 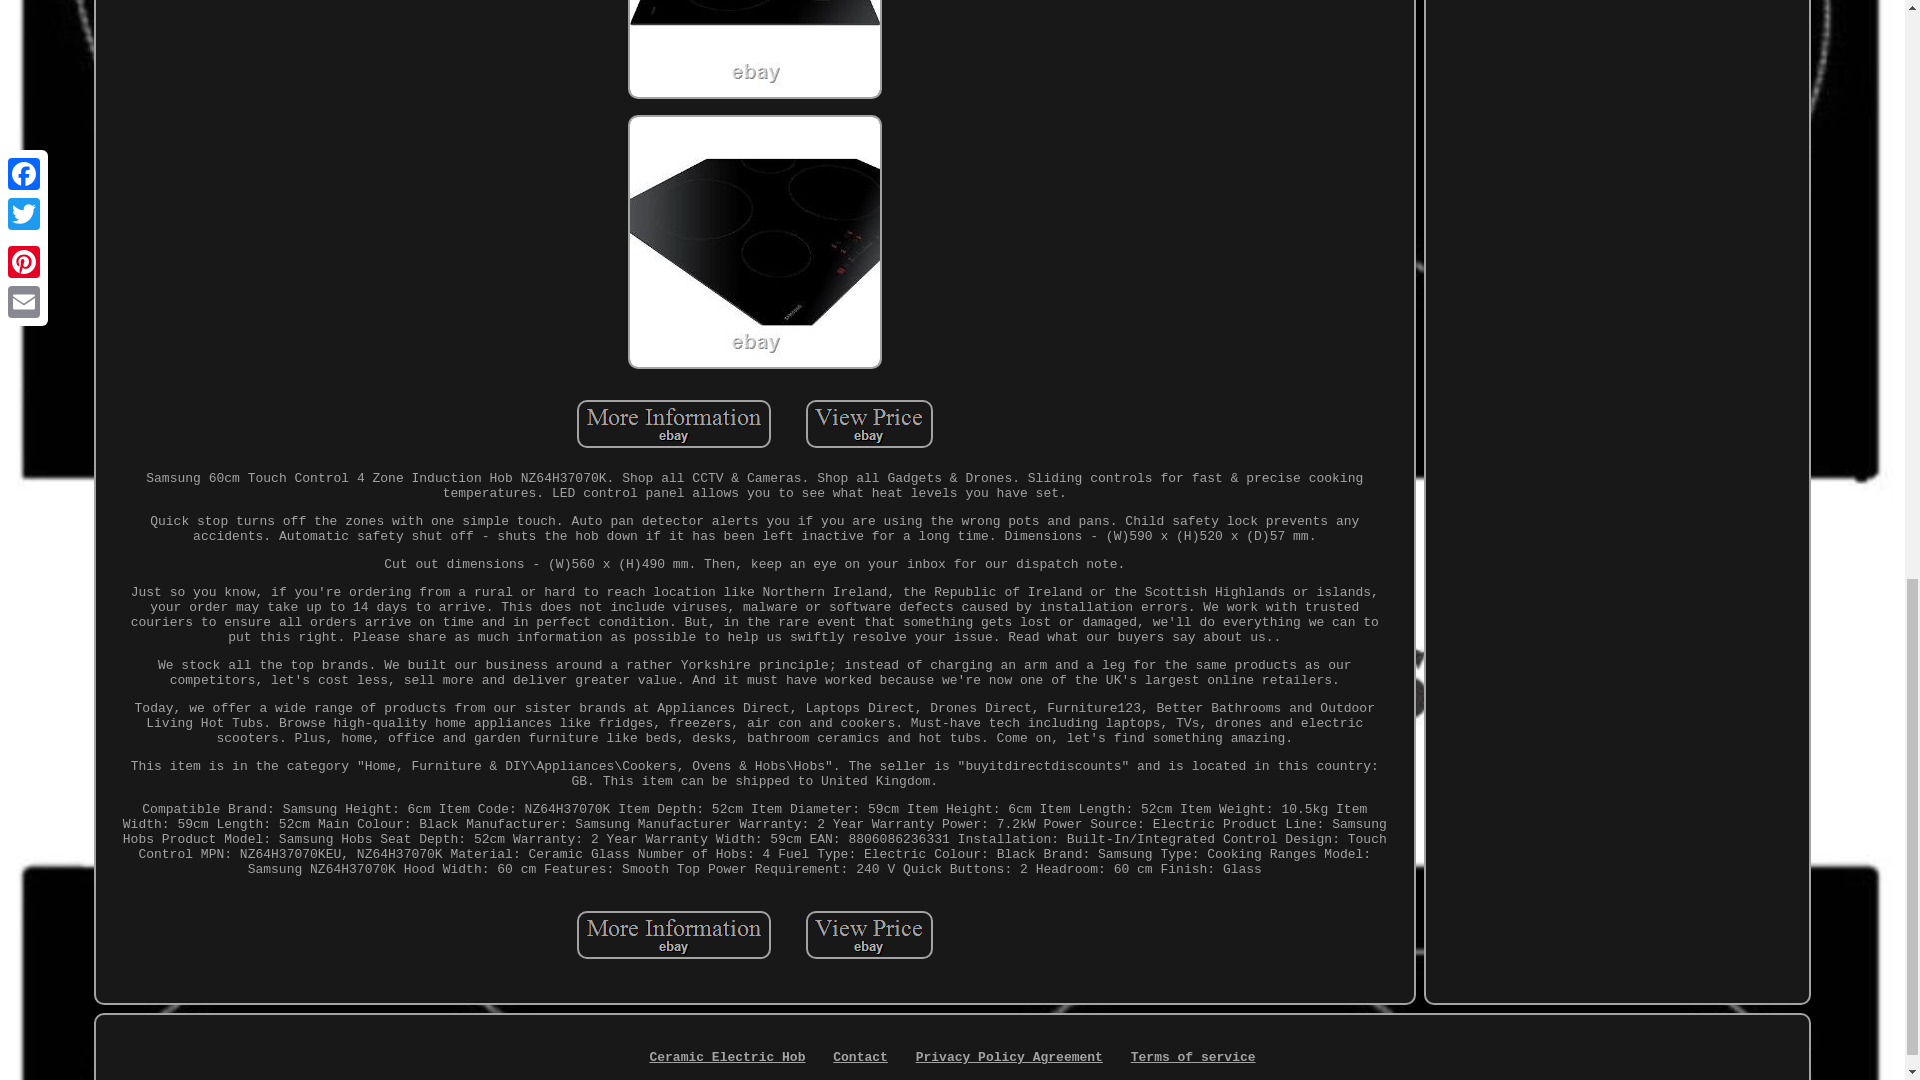 I want to click on Samsung 60cm Touch Control 4 Zone Induction Hob NZ64H37070K, so click(x=674, y=935).